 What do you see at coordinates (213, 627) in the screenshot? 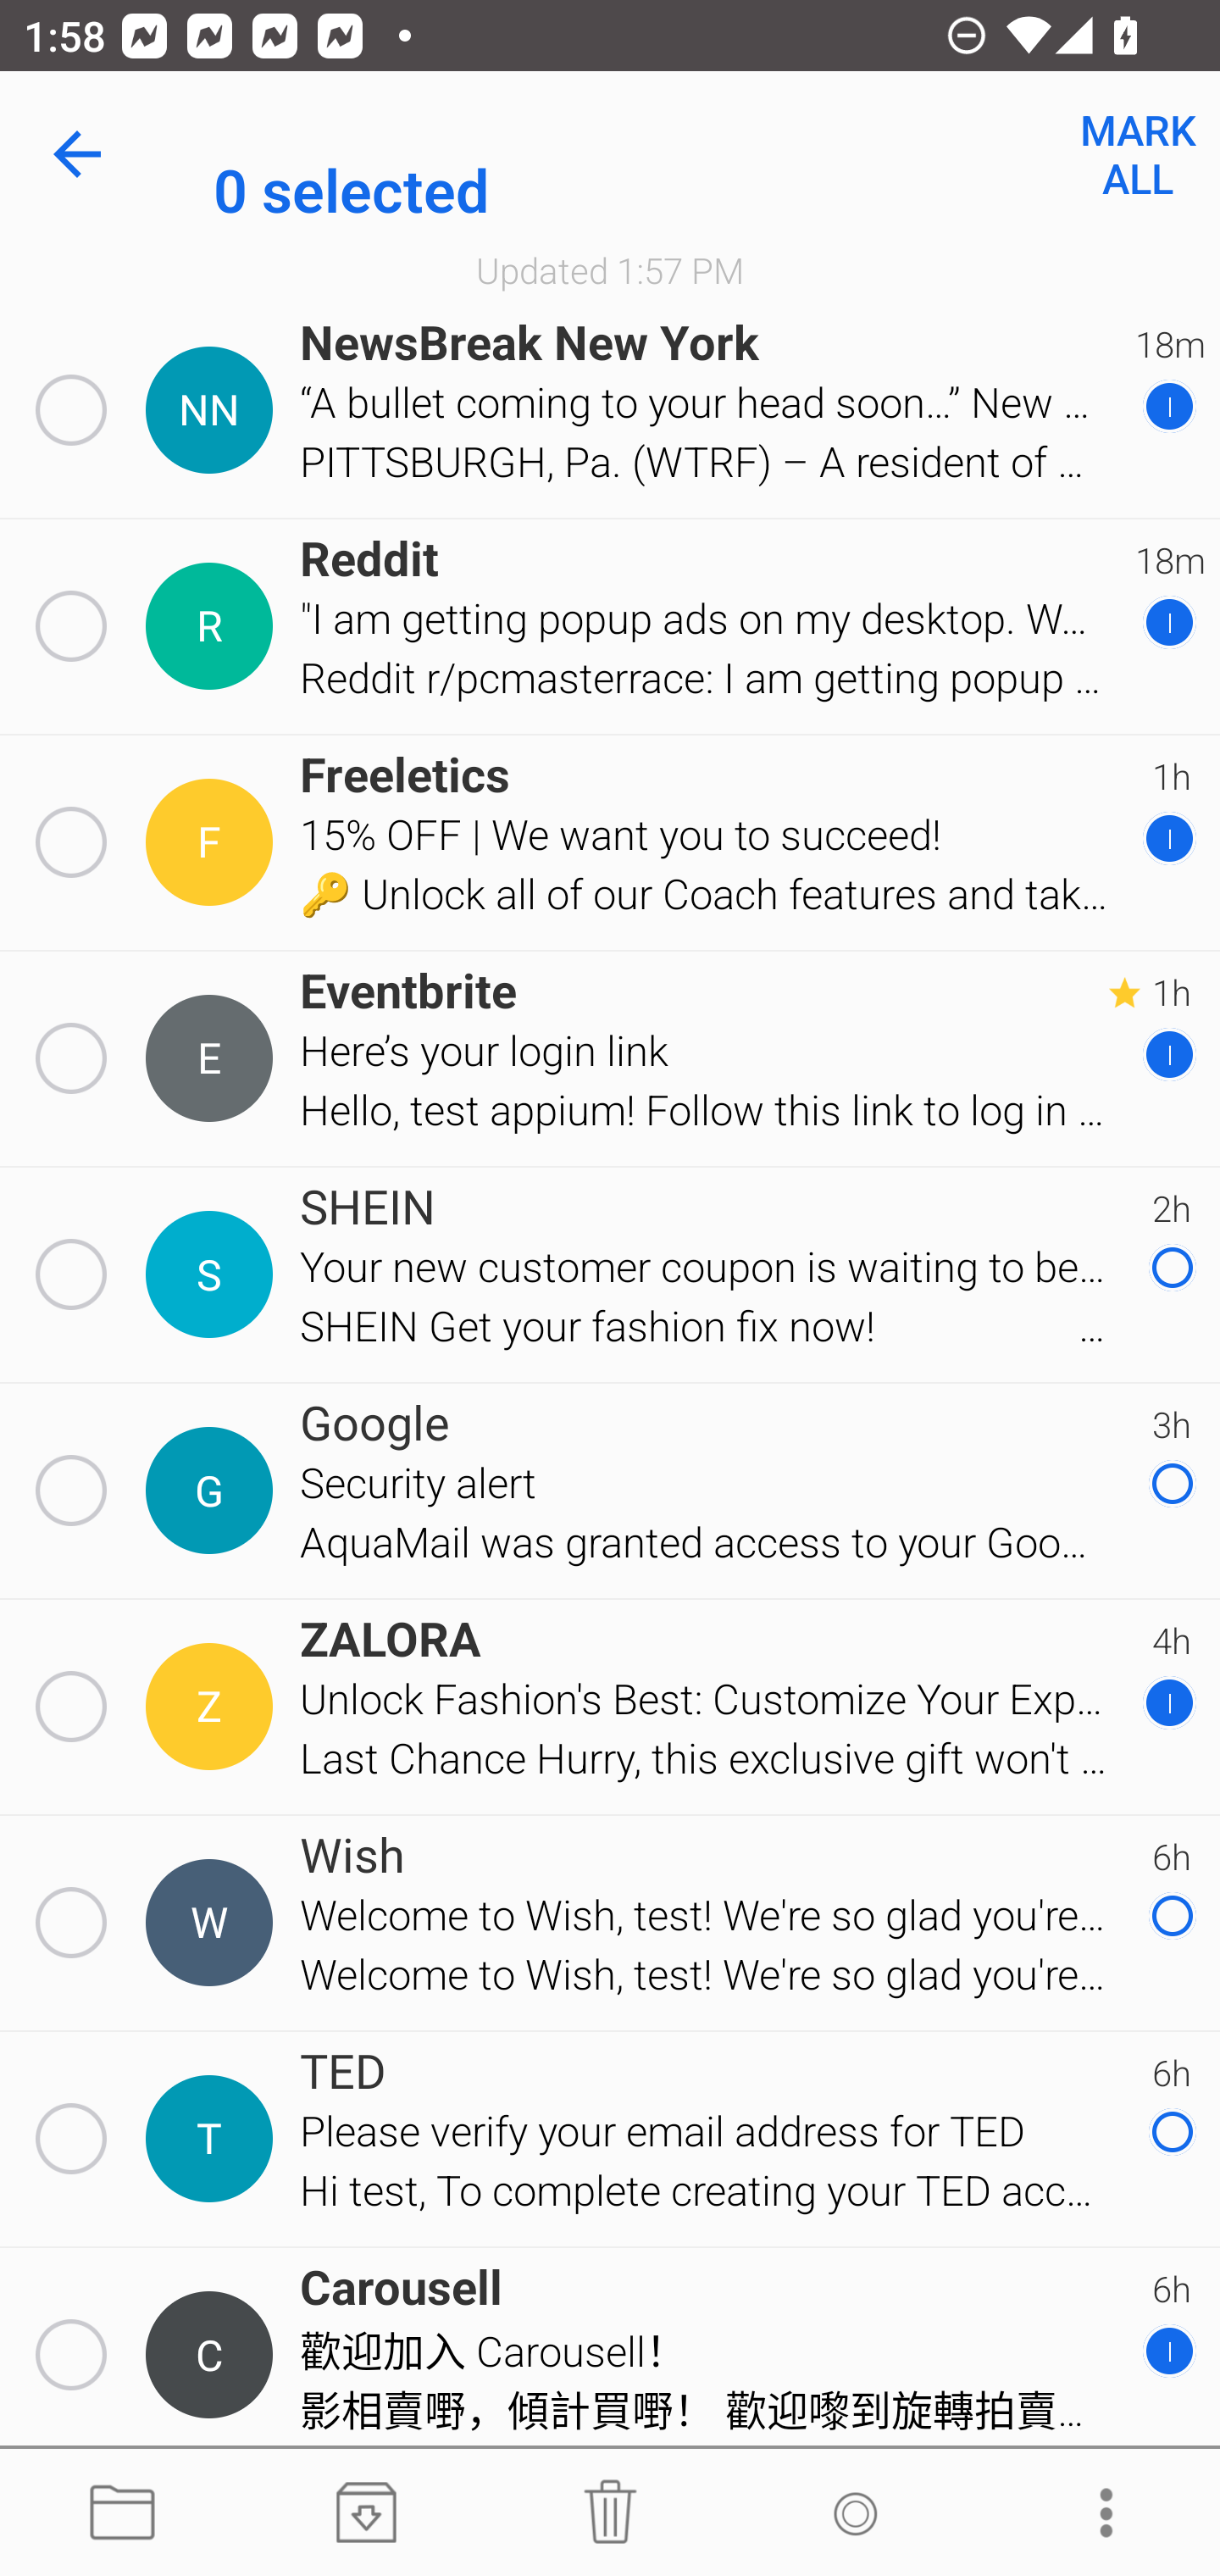
I see `Contact Details` at bounding box center [213, 627].